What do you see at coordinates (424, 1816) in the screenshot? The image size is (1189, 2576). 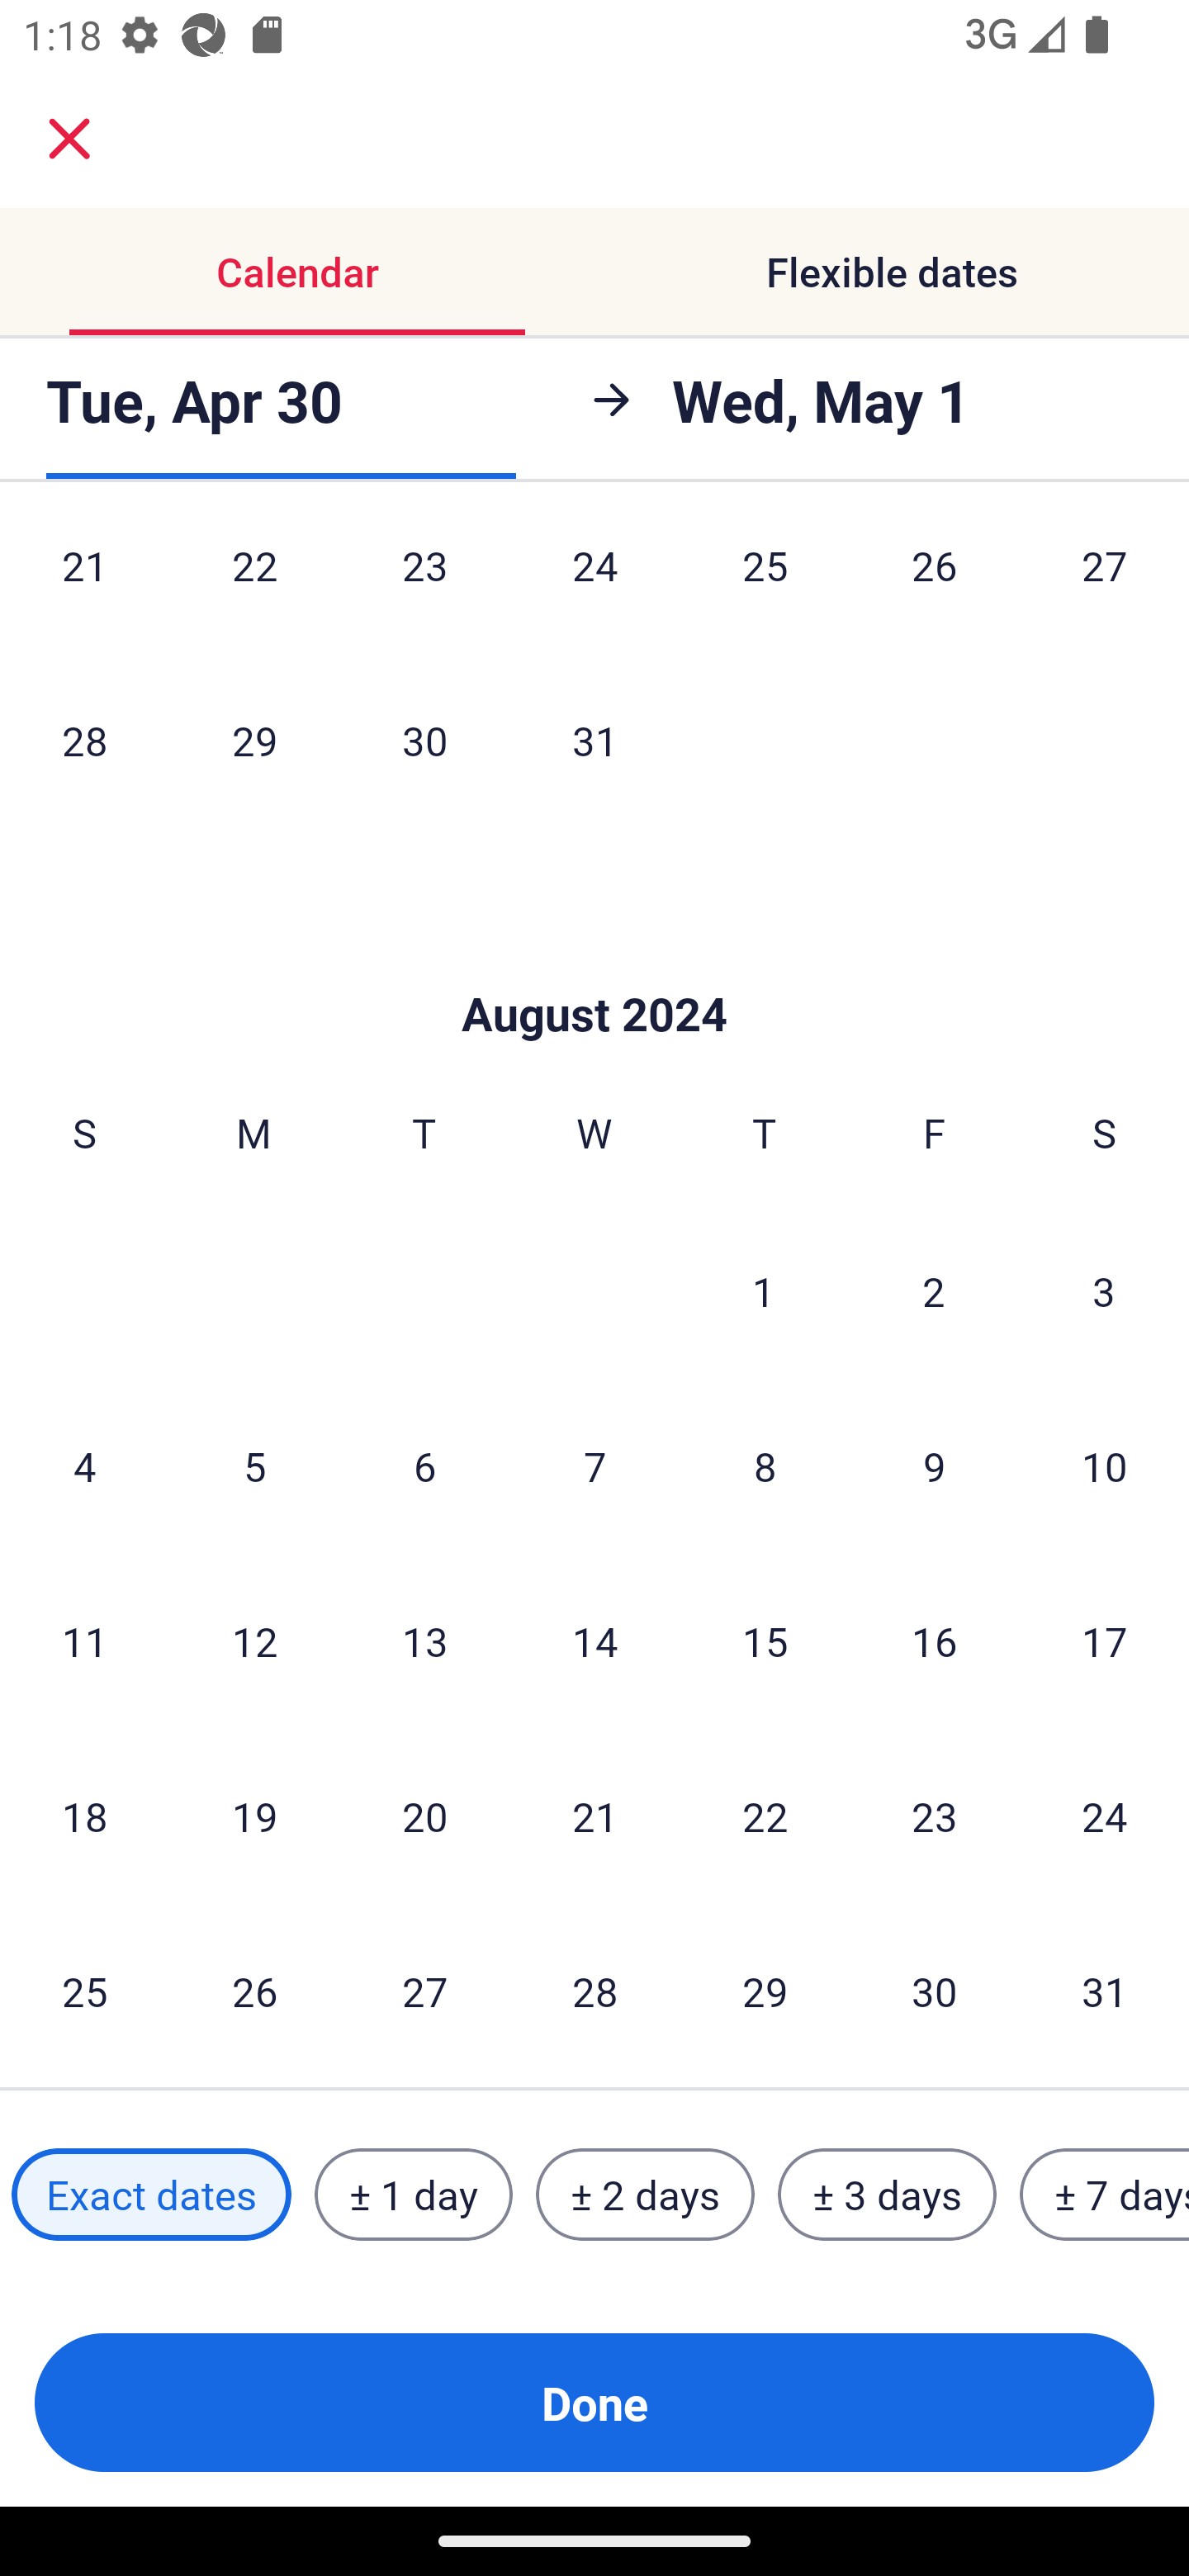 I see `20 Tuesday, August 20, 2024` at bounding box center [424, 1816].